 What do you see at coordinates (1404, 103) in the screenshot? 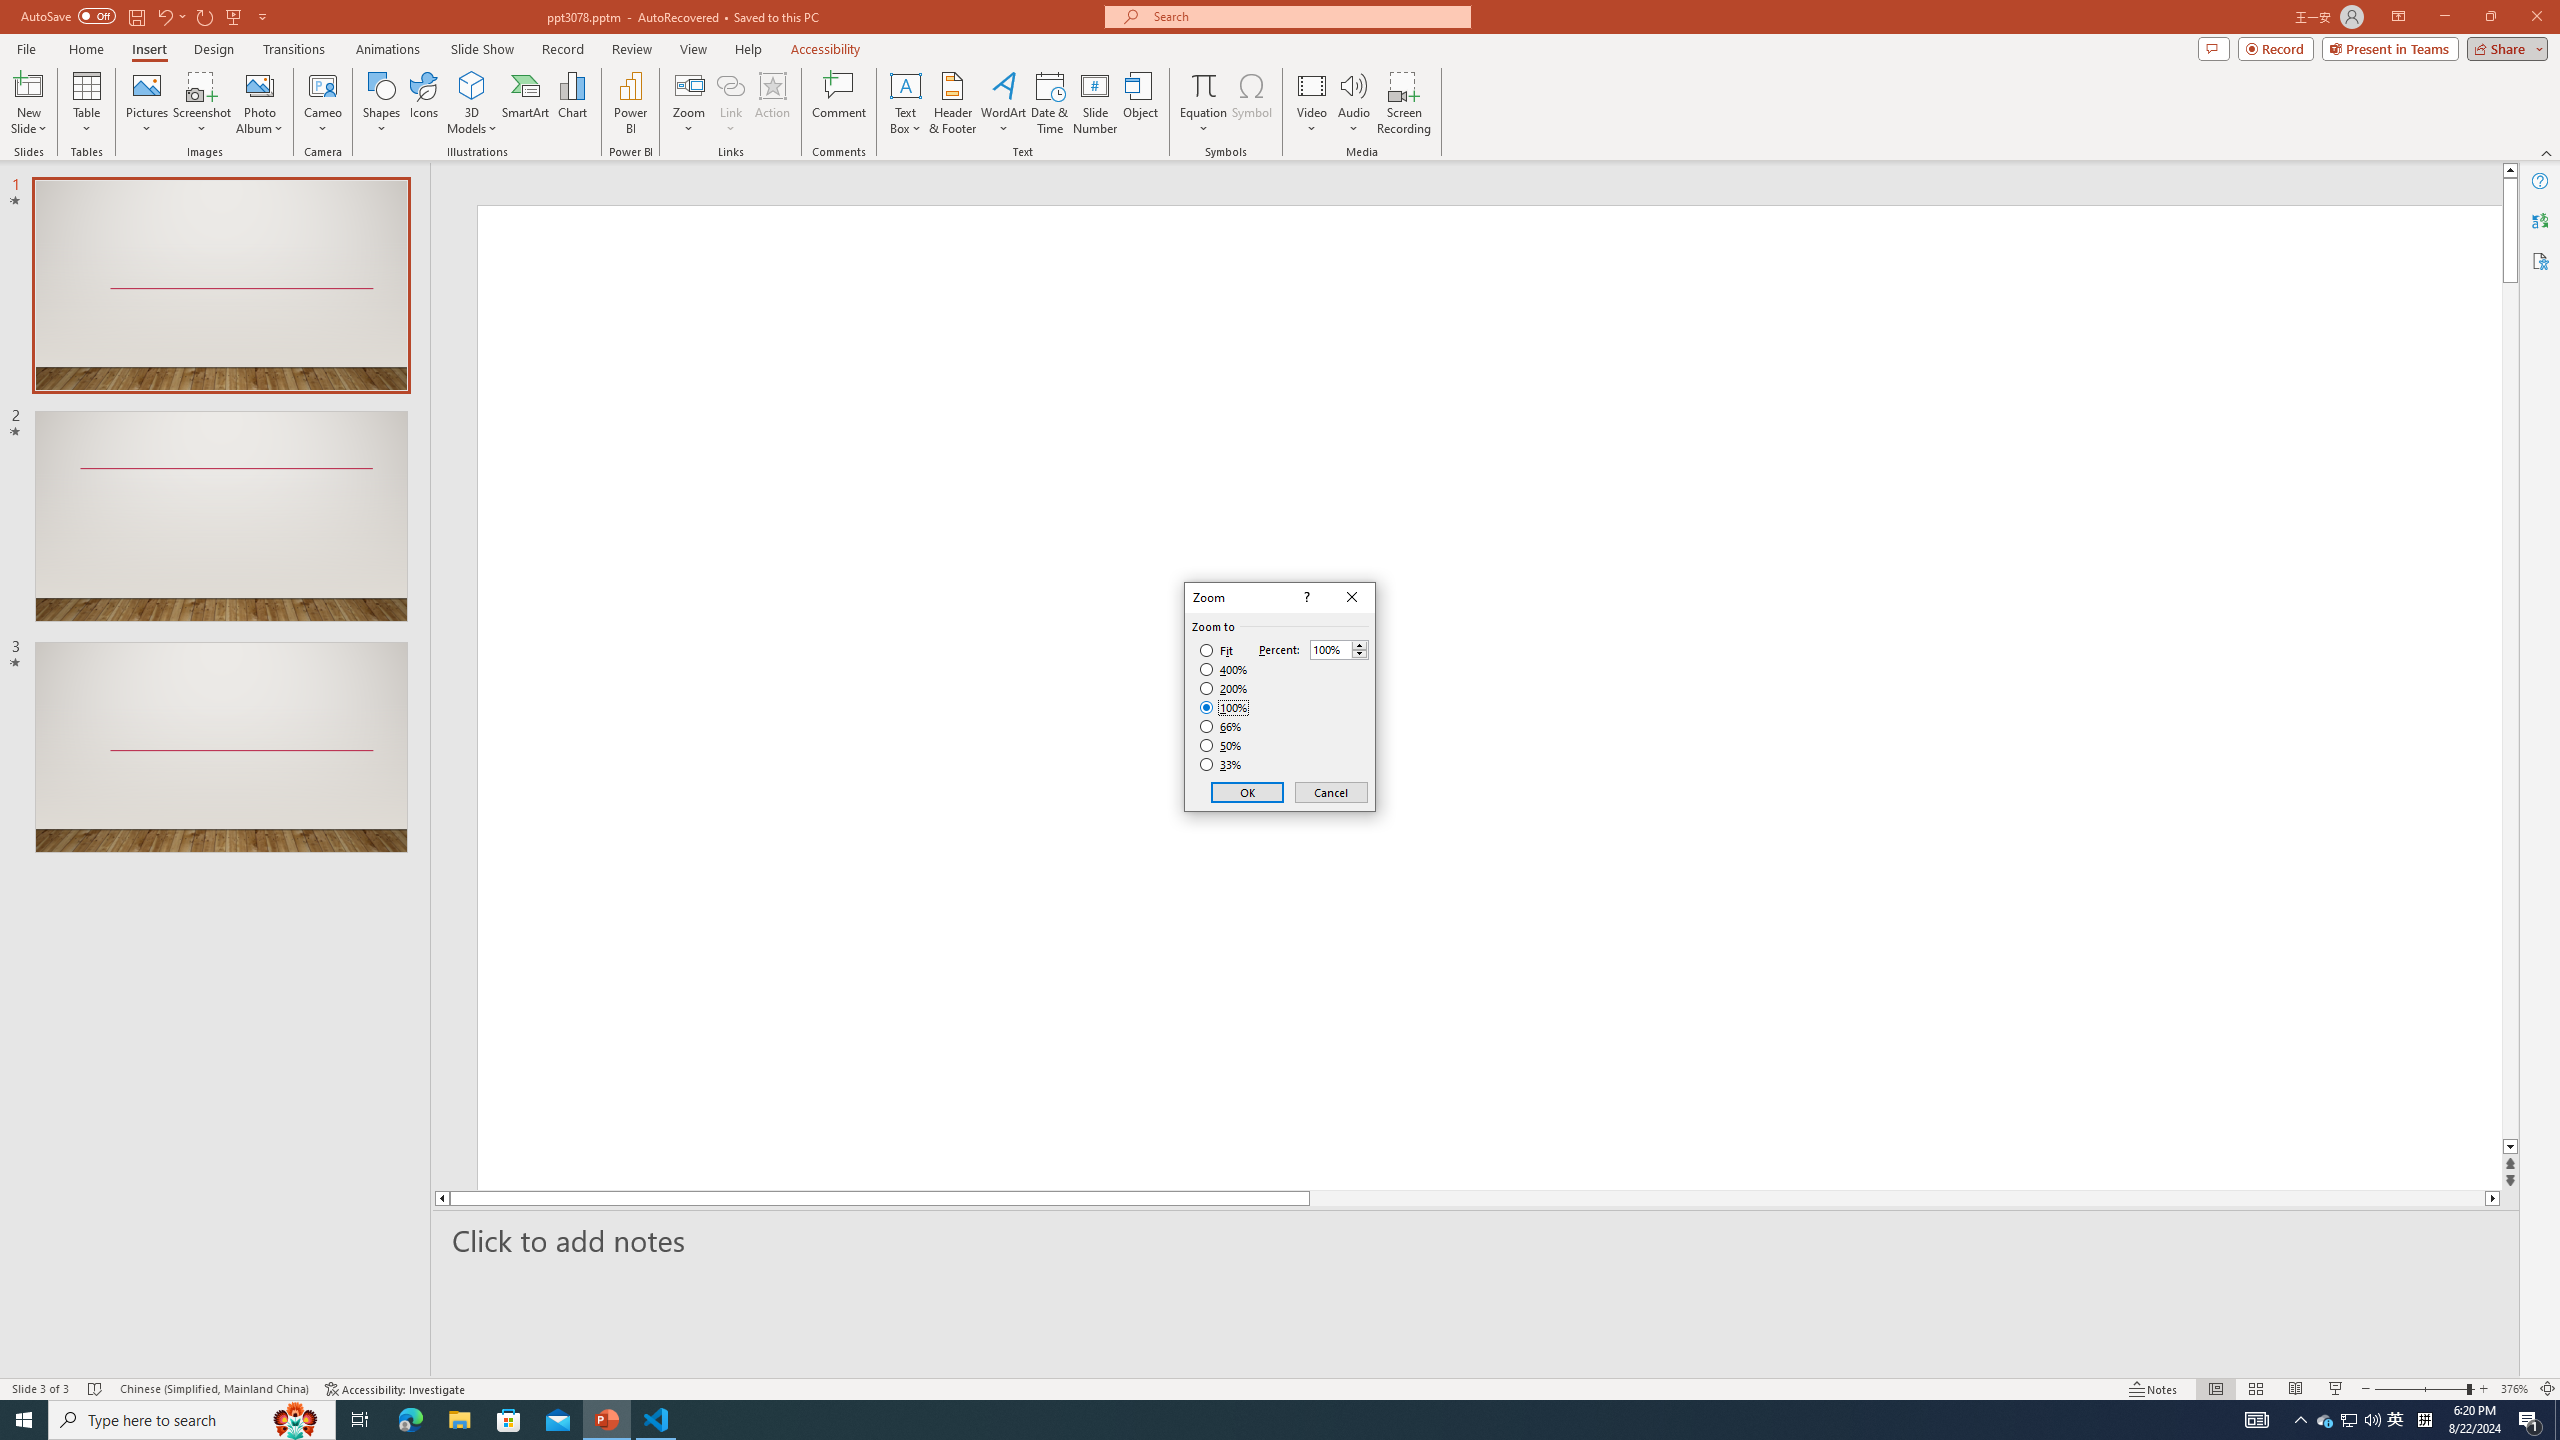
I see `Screen Recording...` at bounding box center [1404, 103].